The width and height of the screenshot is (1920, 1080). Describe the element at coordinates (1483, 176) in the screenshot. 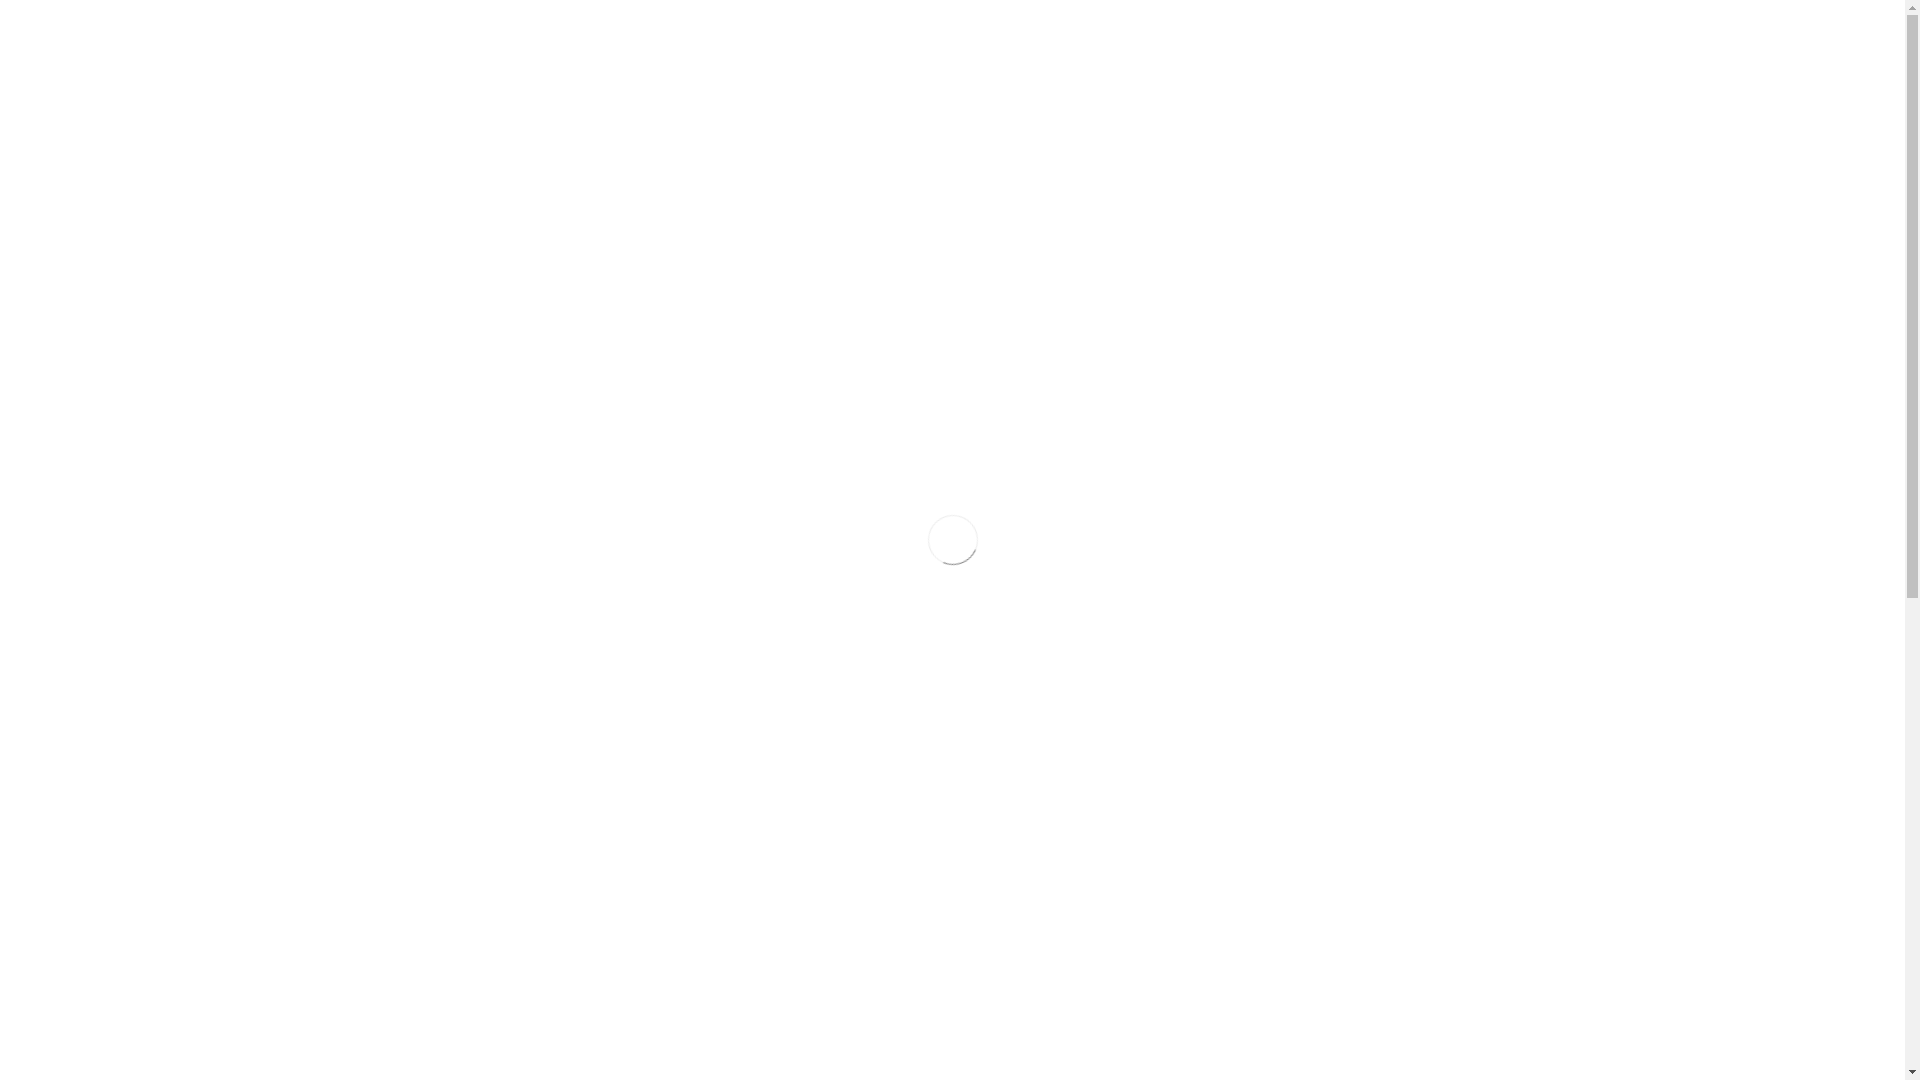

I see `Boutique` at that location.